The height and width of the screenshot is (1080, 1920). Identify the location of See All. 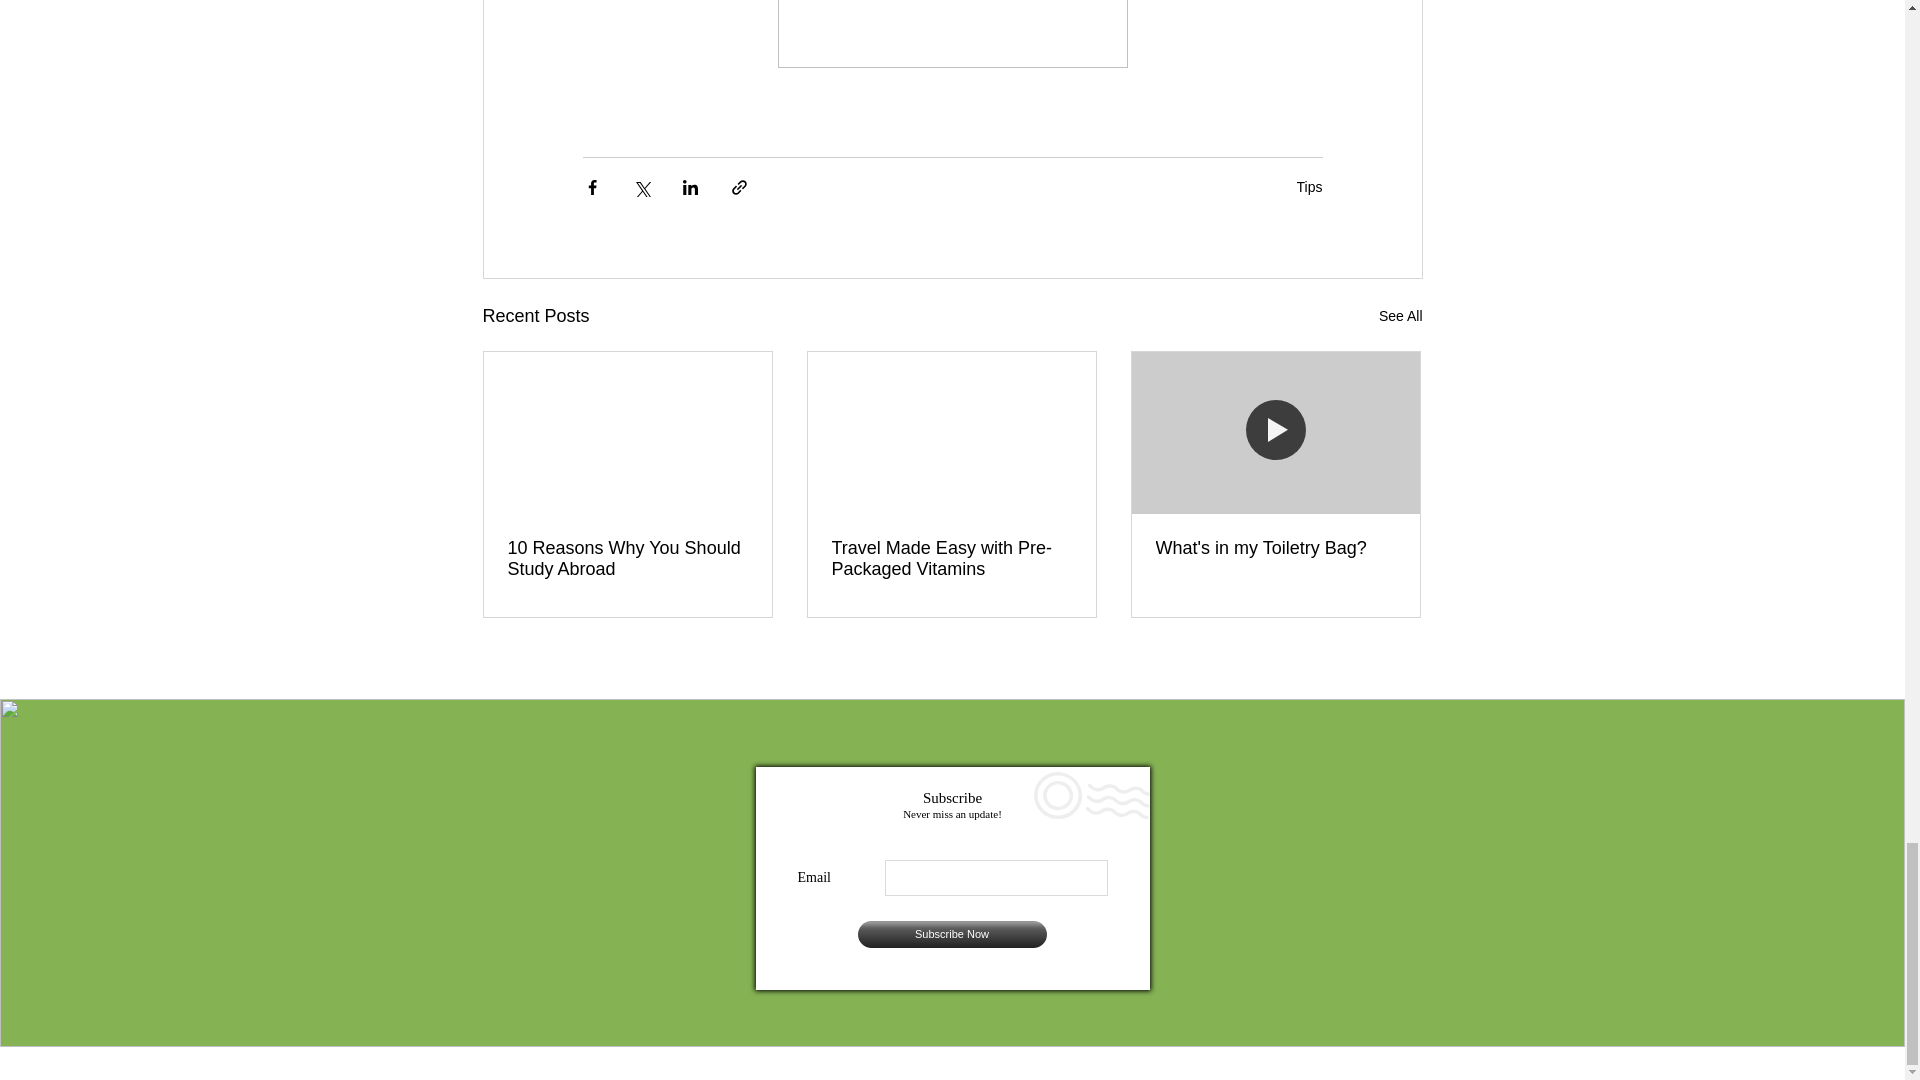
(1400, 316).